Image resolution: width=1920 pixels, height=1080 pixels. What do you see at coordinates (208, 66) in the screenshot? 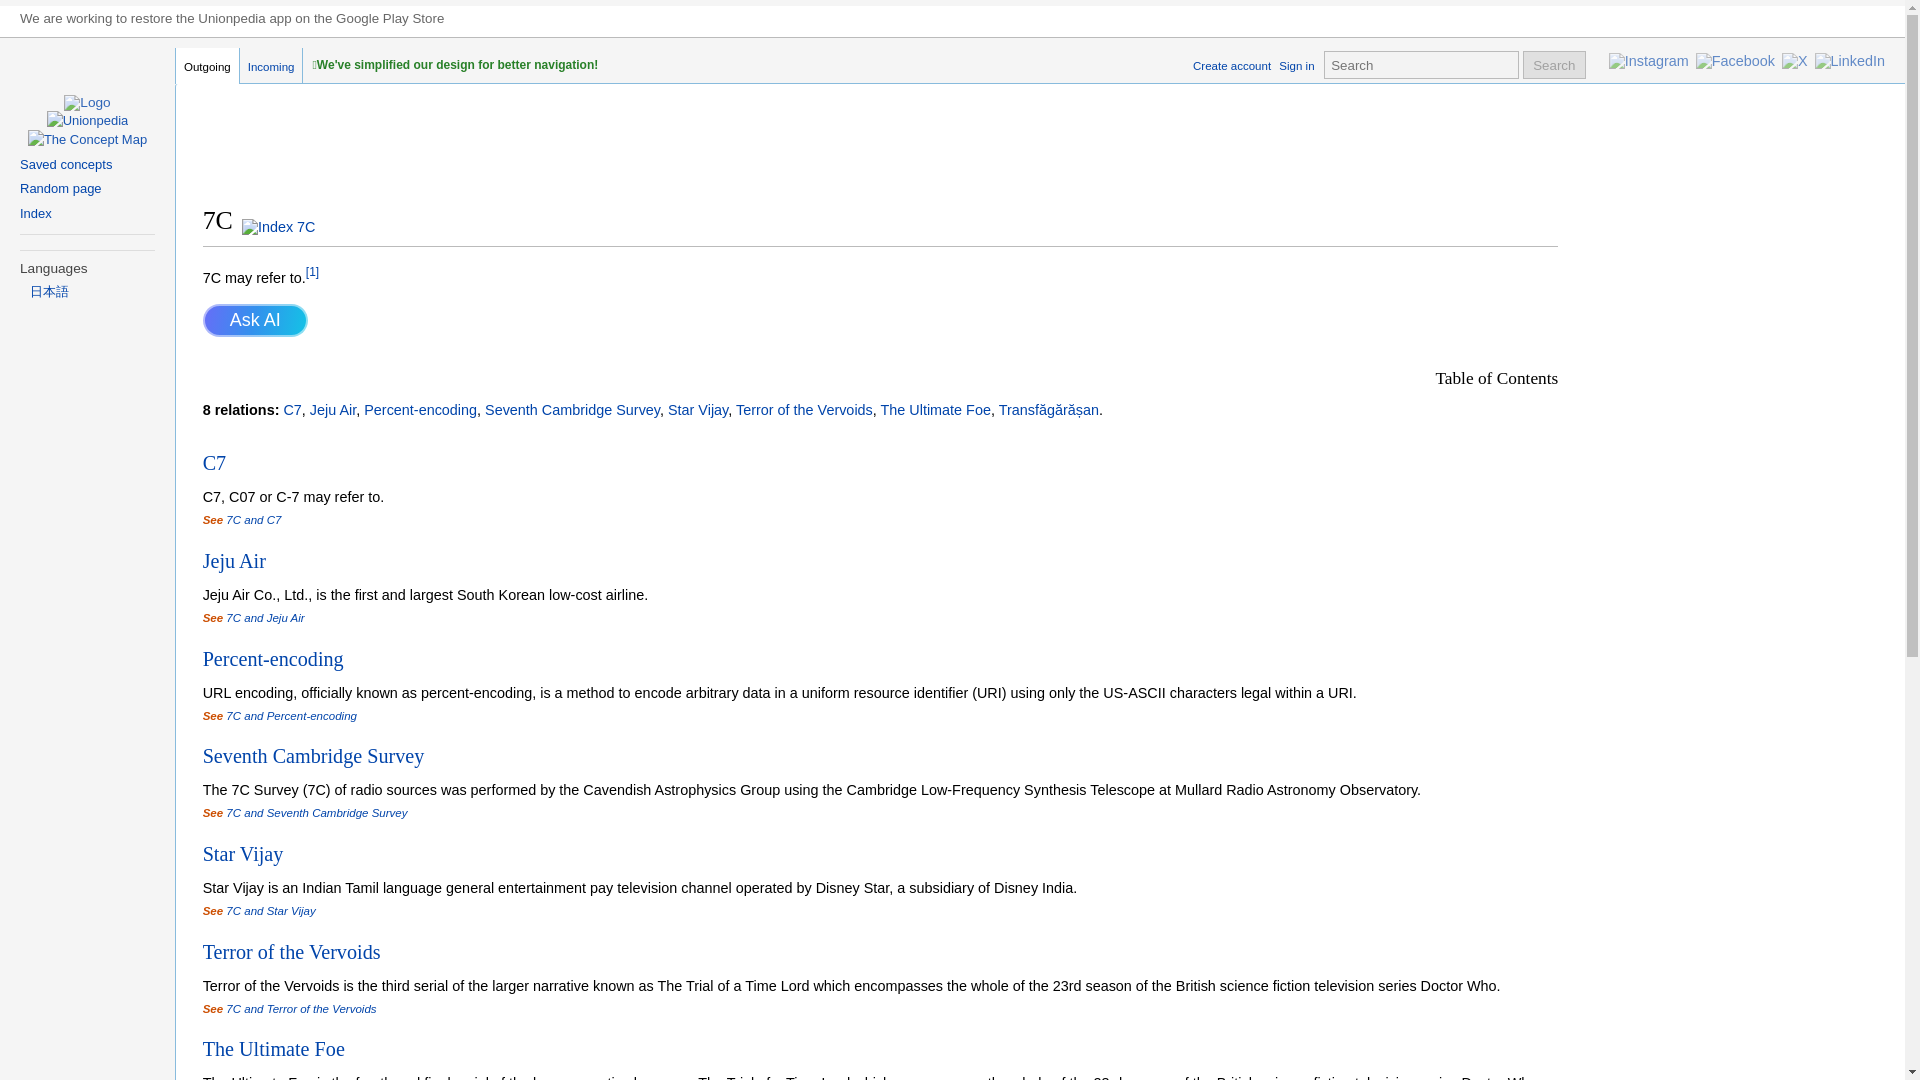
I see `Outgoing relations` at bounding box center [208, 66].